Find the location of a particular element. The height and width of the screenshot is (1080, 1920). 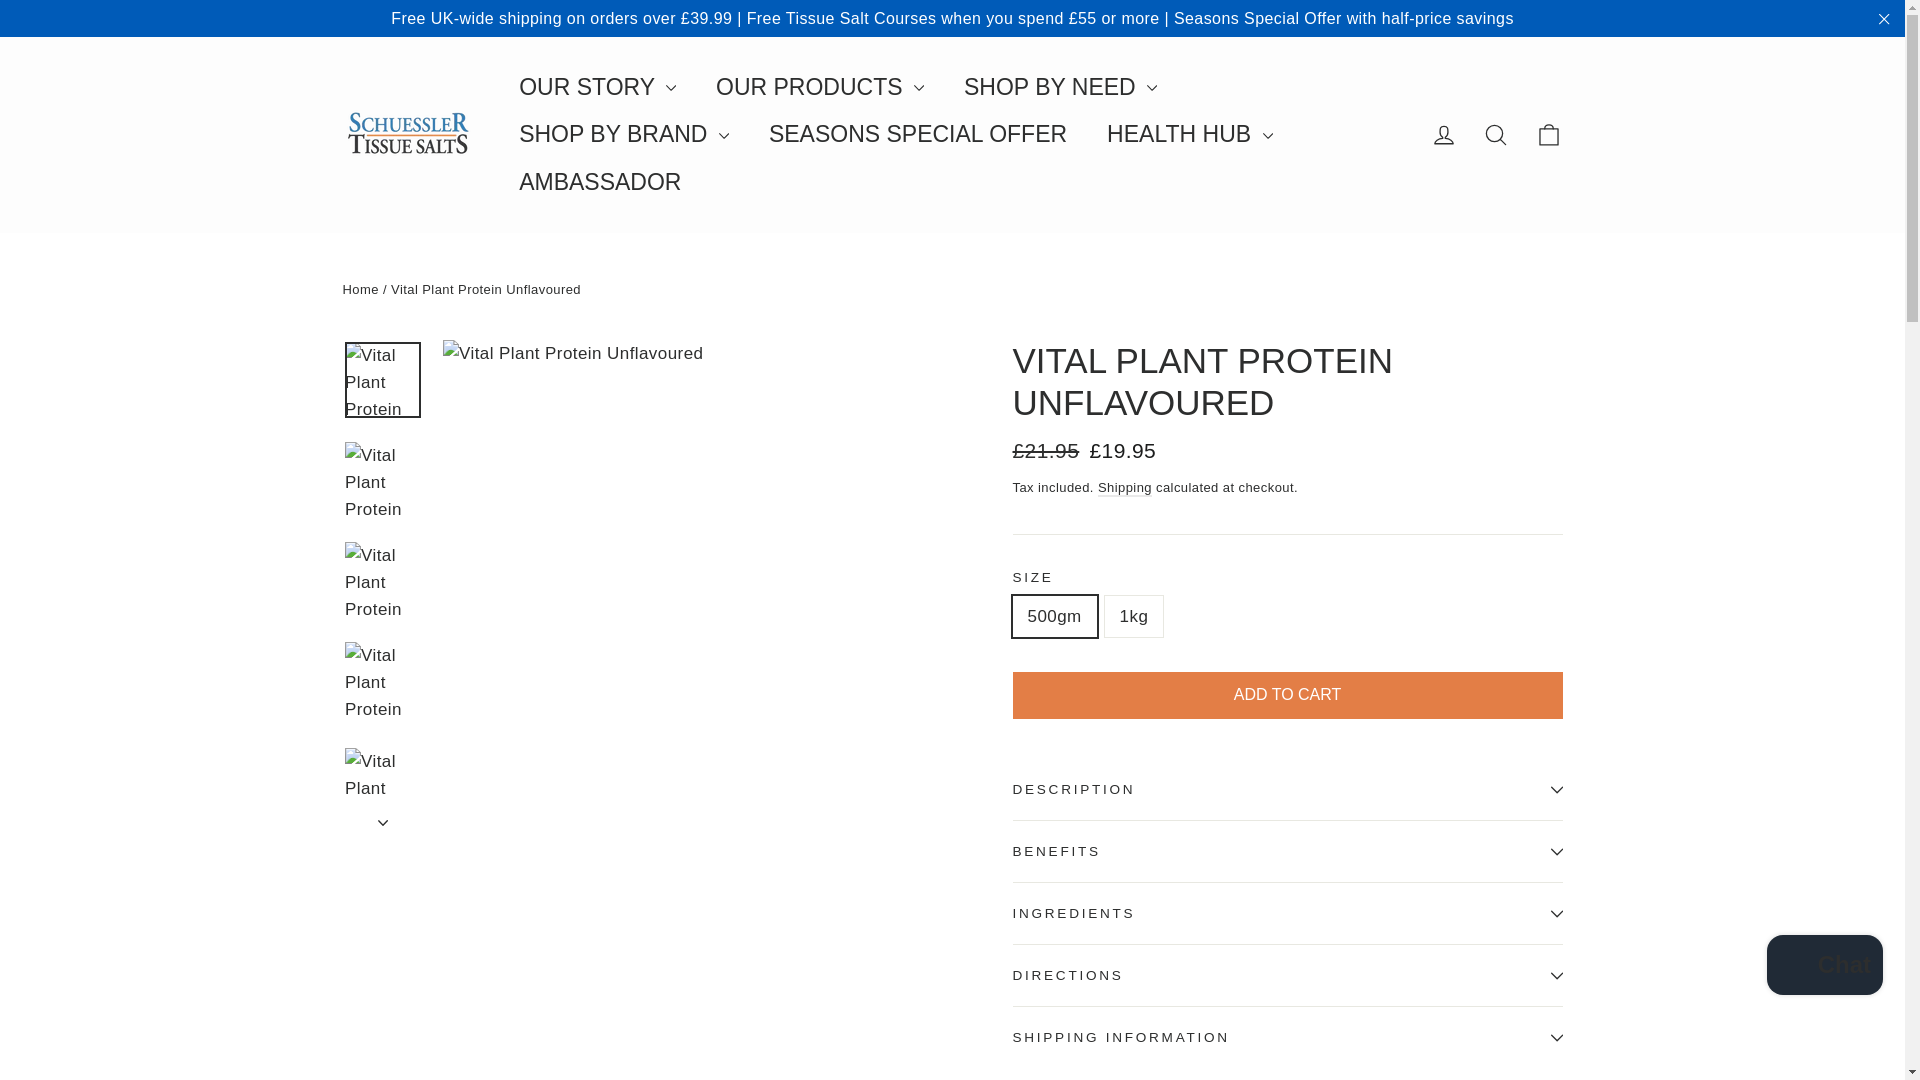

Back to the frontpage is located at coordinates (360, 289).